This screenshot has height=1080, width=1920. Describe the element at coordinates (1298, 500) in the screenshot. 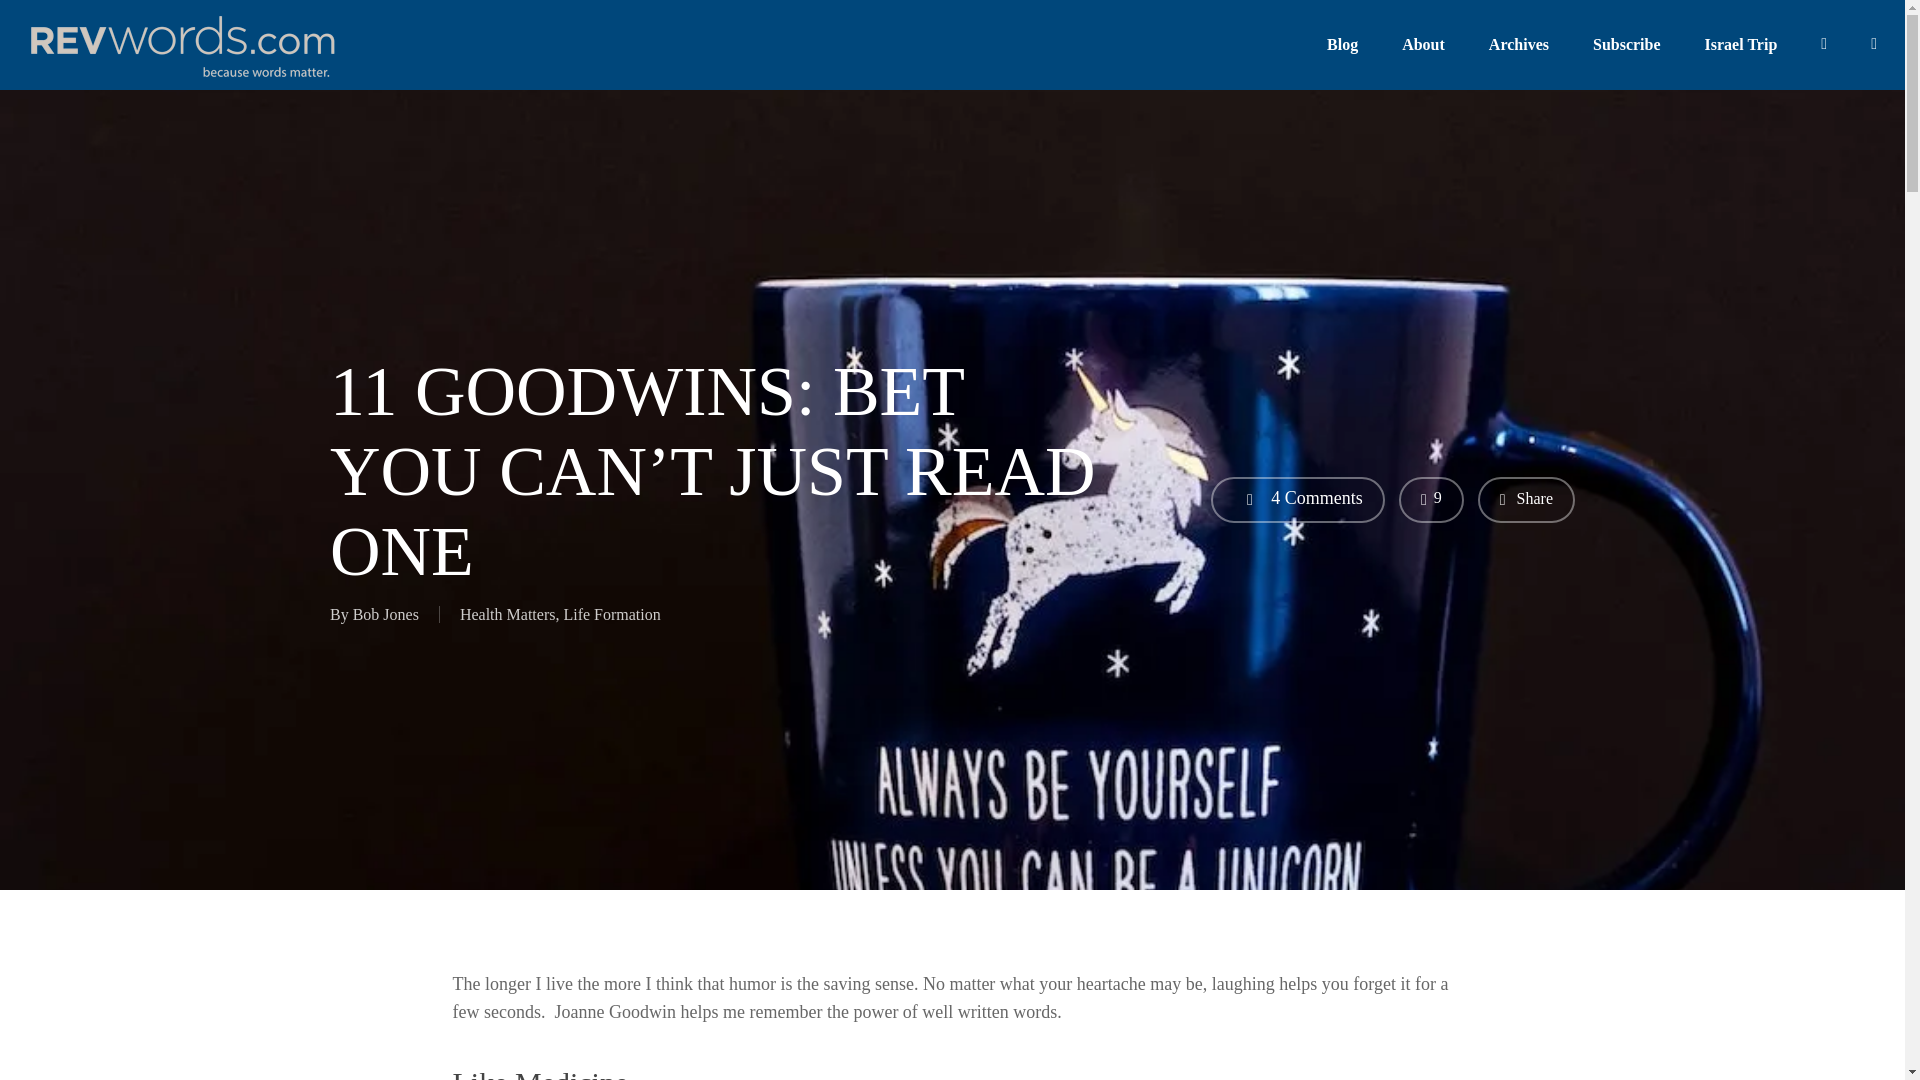

I see `4 Comments` at that location.